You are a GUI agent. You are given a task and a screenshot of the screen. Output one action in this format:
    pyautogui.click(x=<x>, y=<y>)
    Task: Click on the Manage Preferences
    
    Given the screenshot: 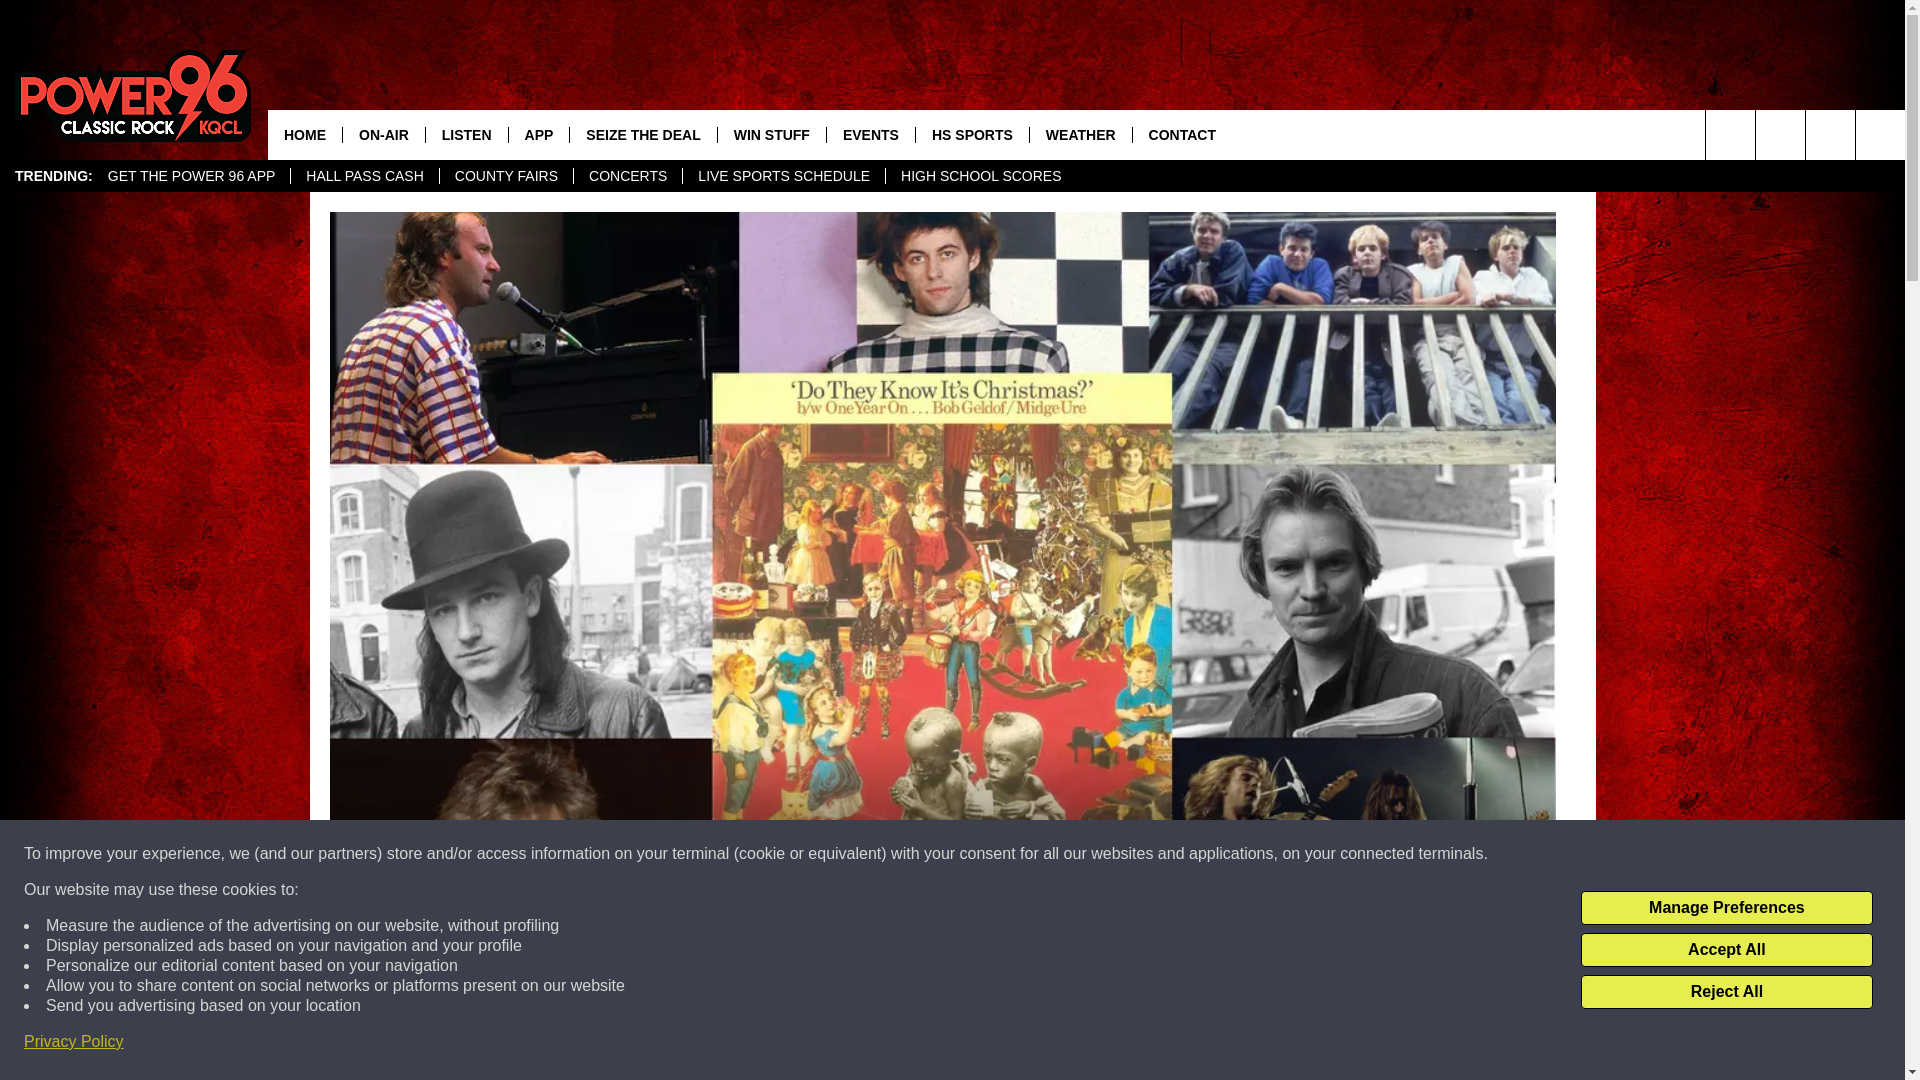 What is the action you would take?
    pyautogui.click(x=1726, y=908)
    